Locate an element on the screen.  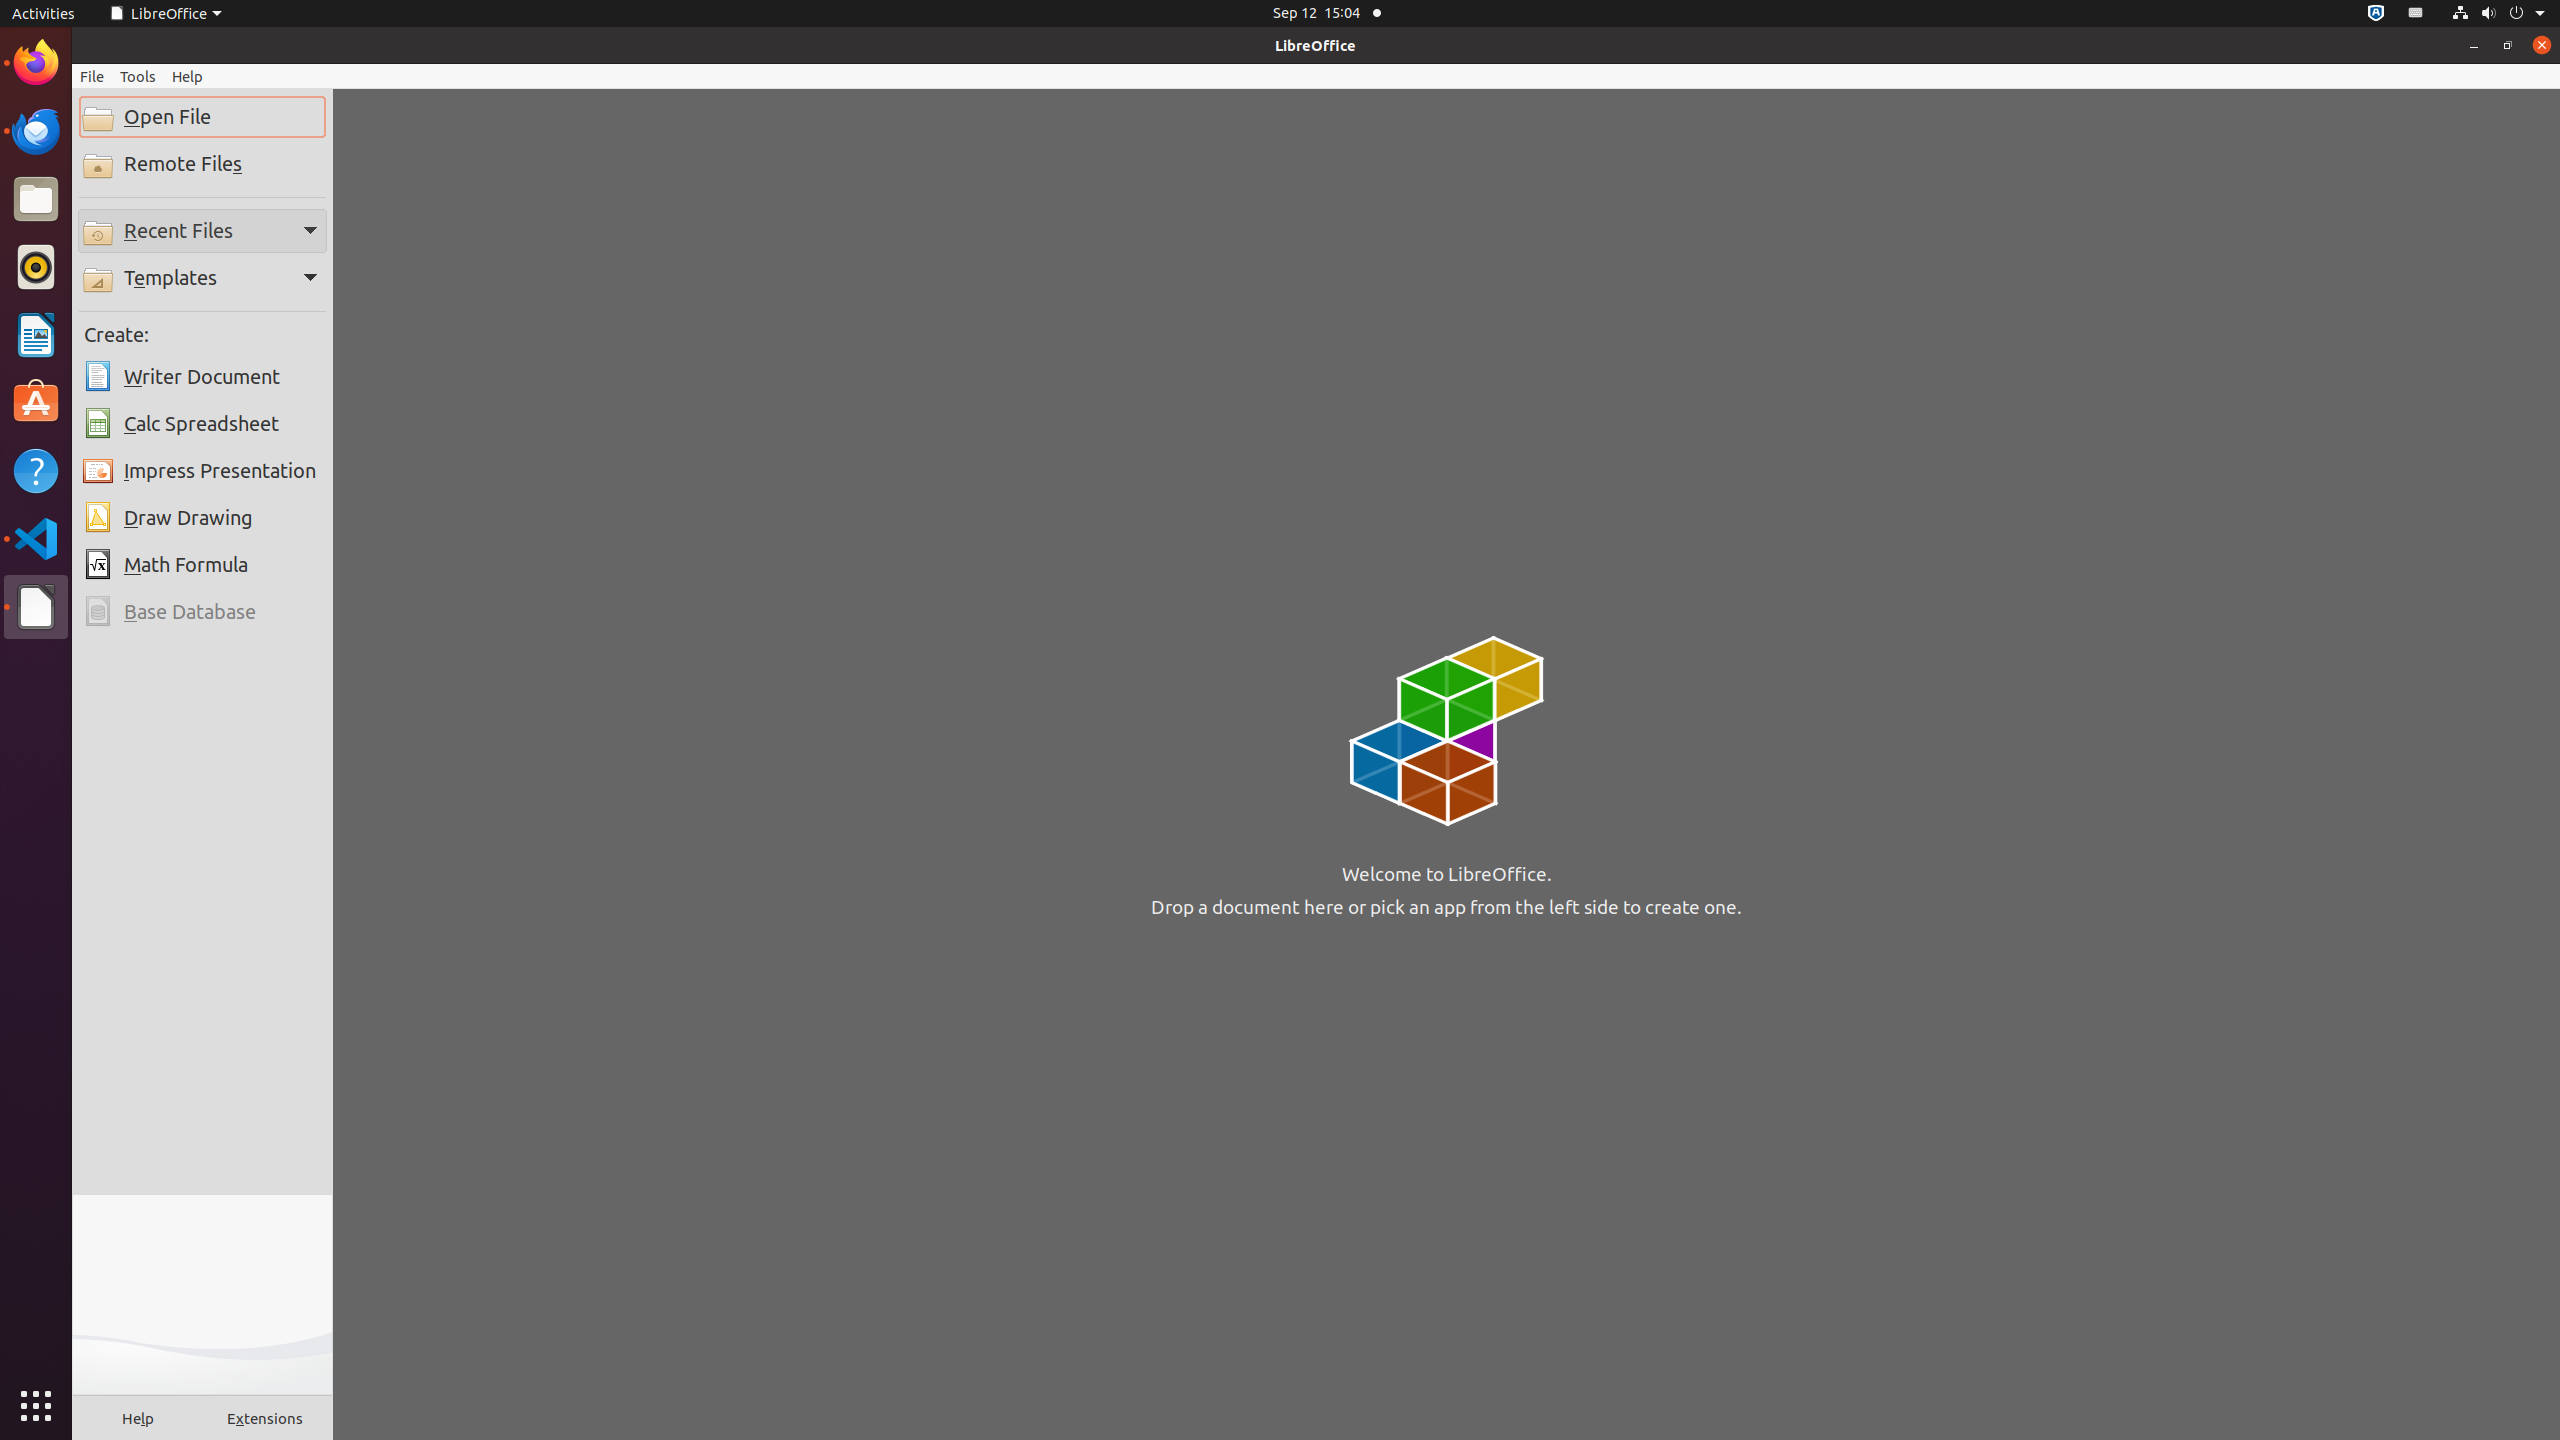
File is located at coordinates (92, 76).